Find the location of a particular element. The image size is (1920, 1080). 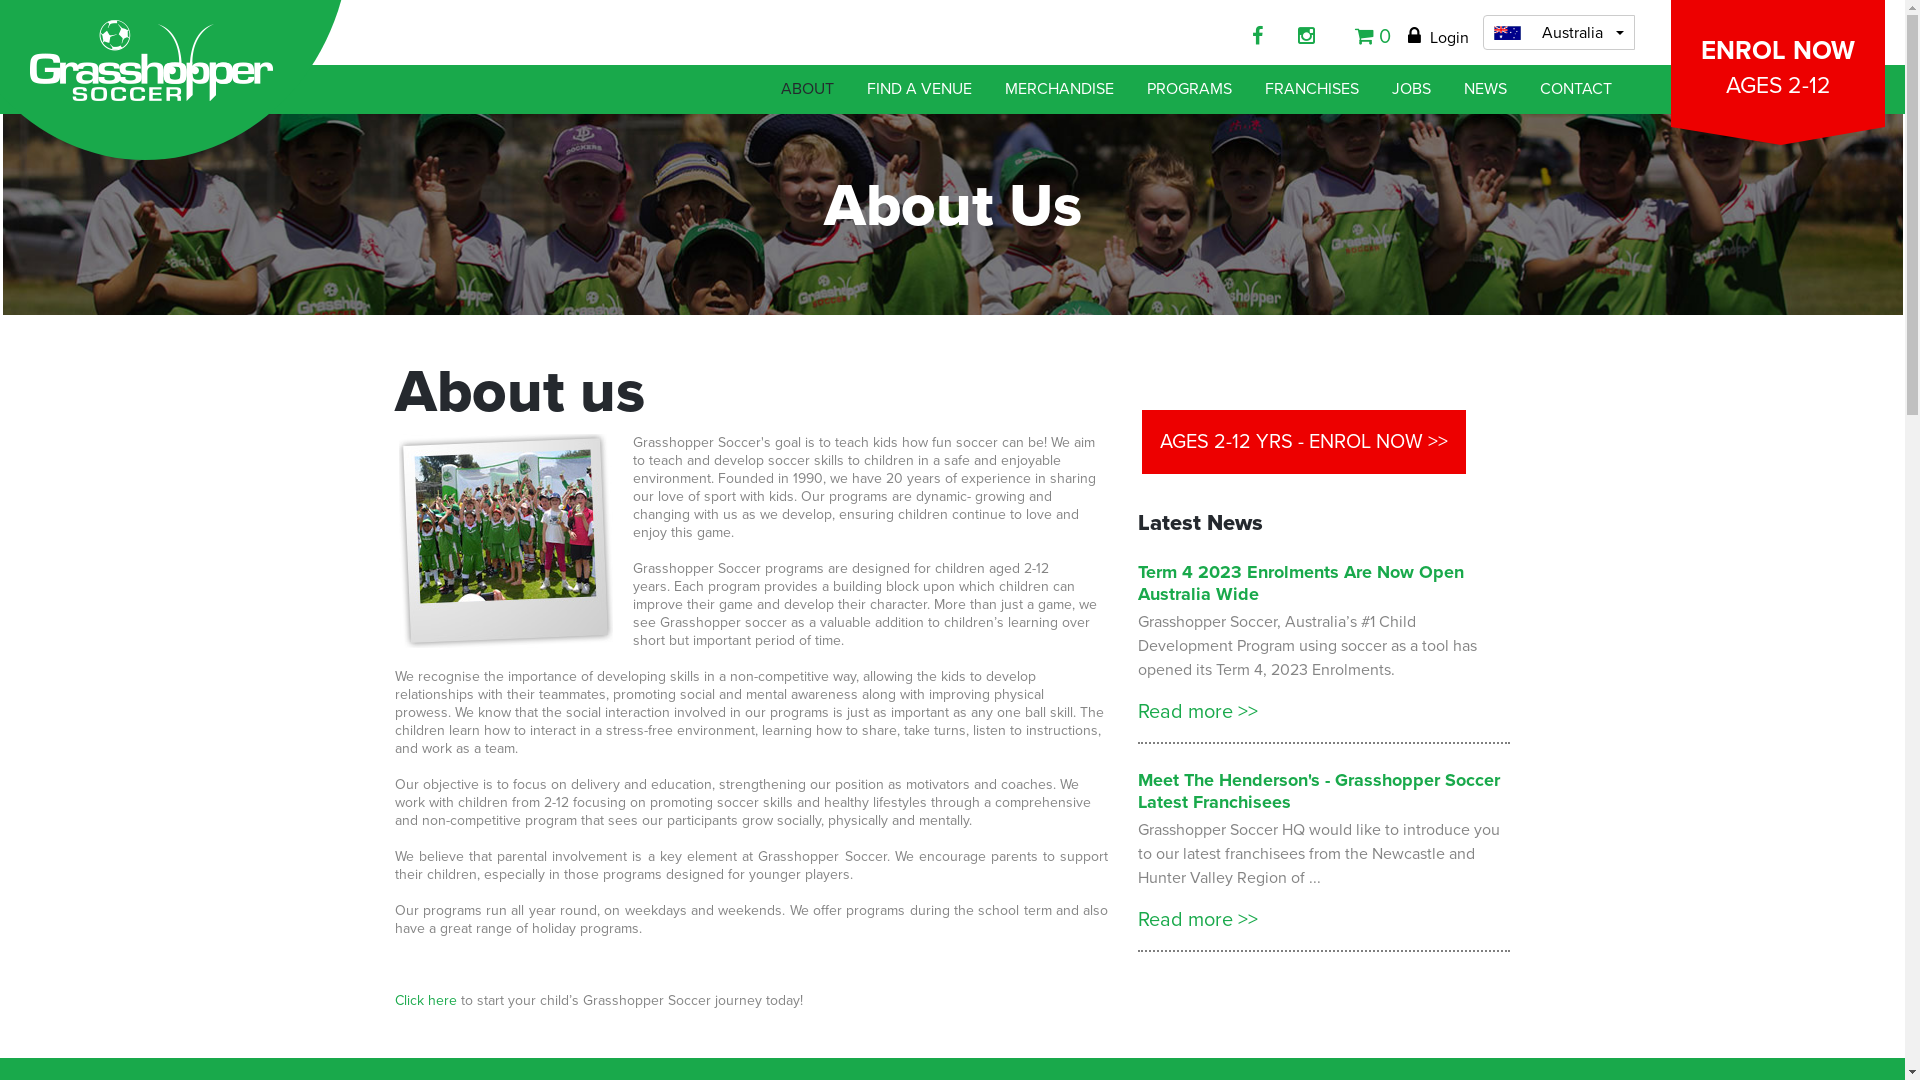

NEWS is located at coordinates (1486, 90).